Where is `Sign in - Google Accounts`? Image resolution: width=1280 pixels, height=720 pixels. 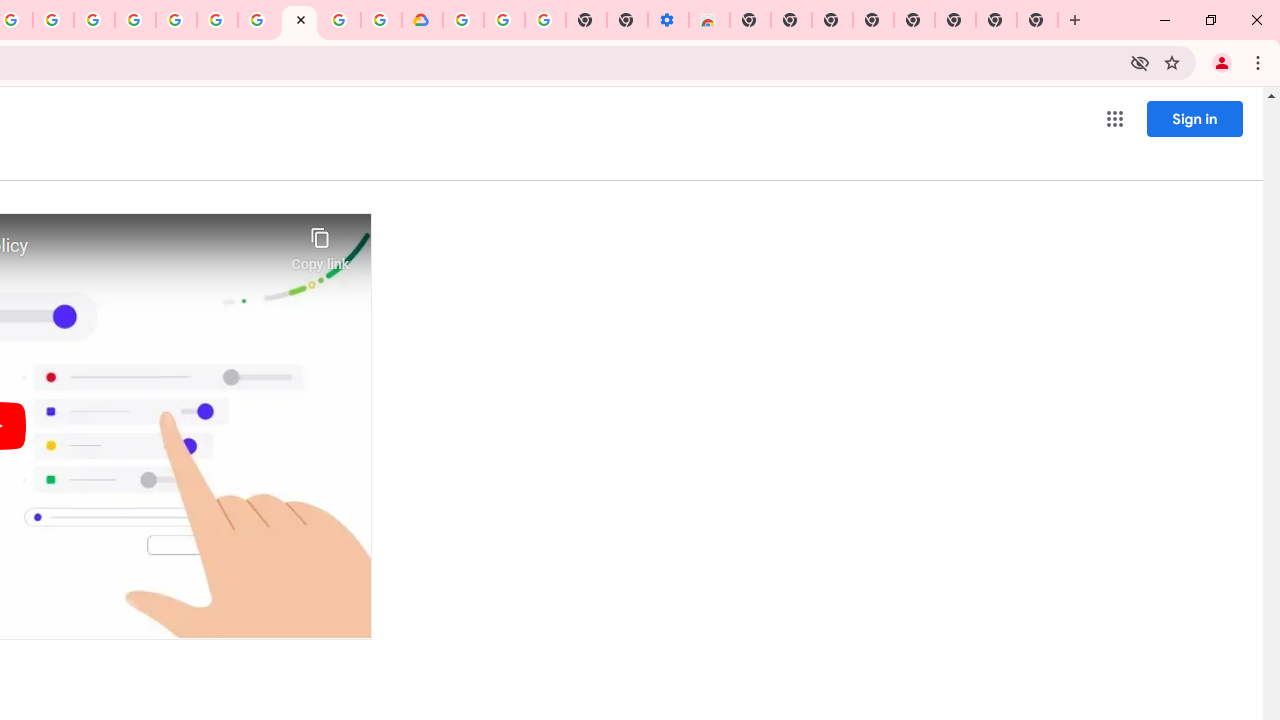
Sign in - Google Accounts is located at coordinates (176, 20).